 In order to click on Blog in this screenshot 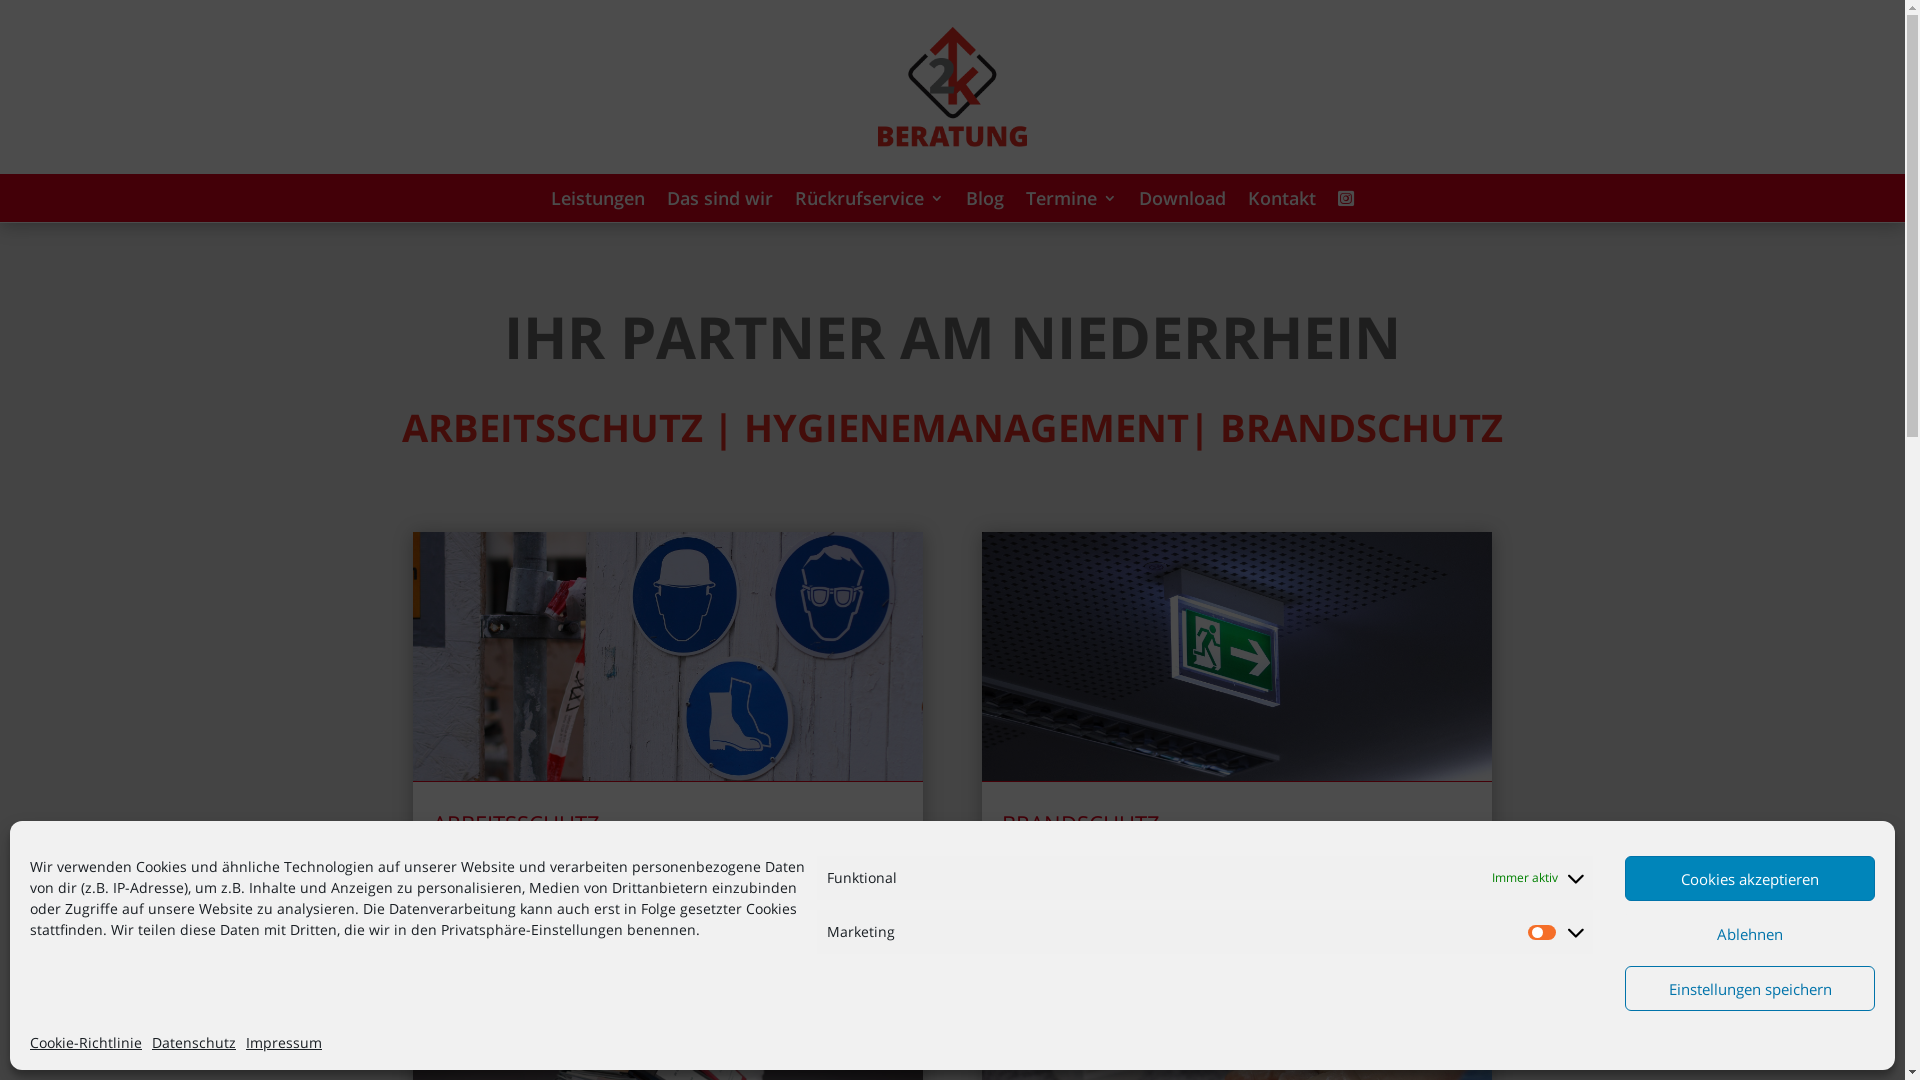, I will do `click(985, 202)`.